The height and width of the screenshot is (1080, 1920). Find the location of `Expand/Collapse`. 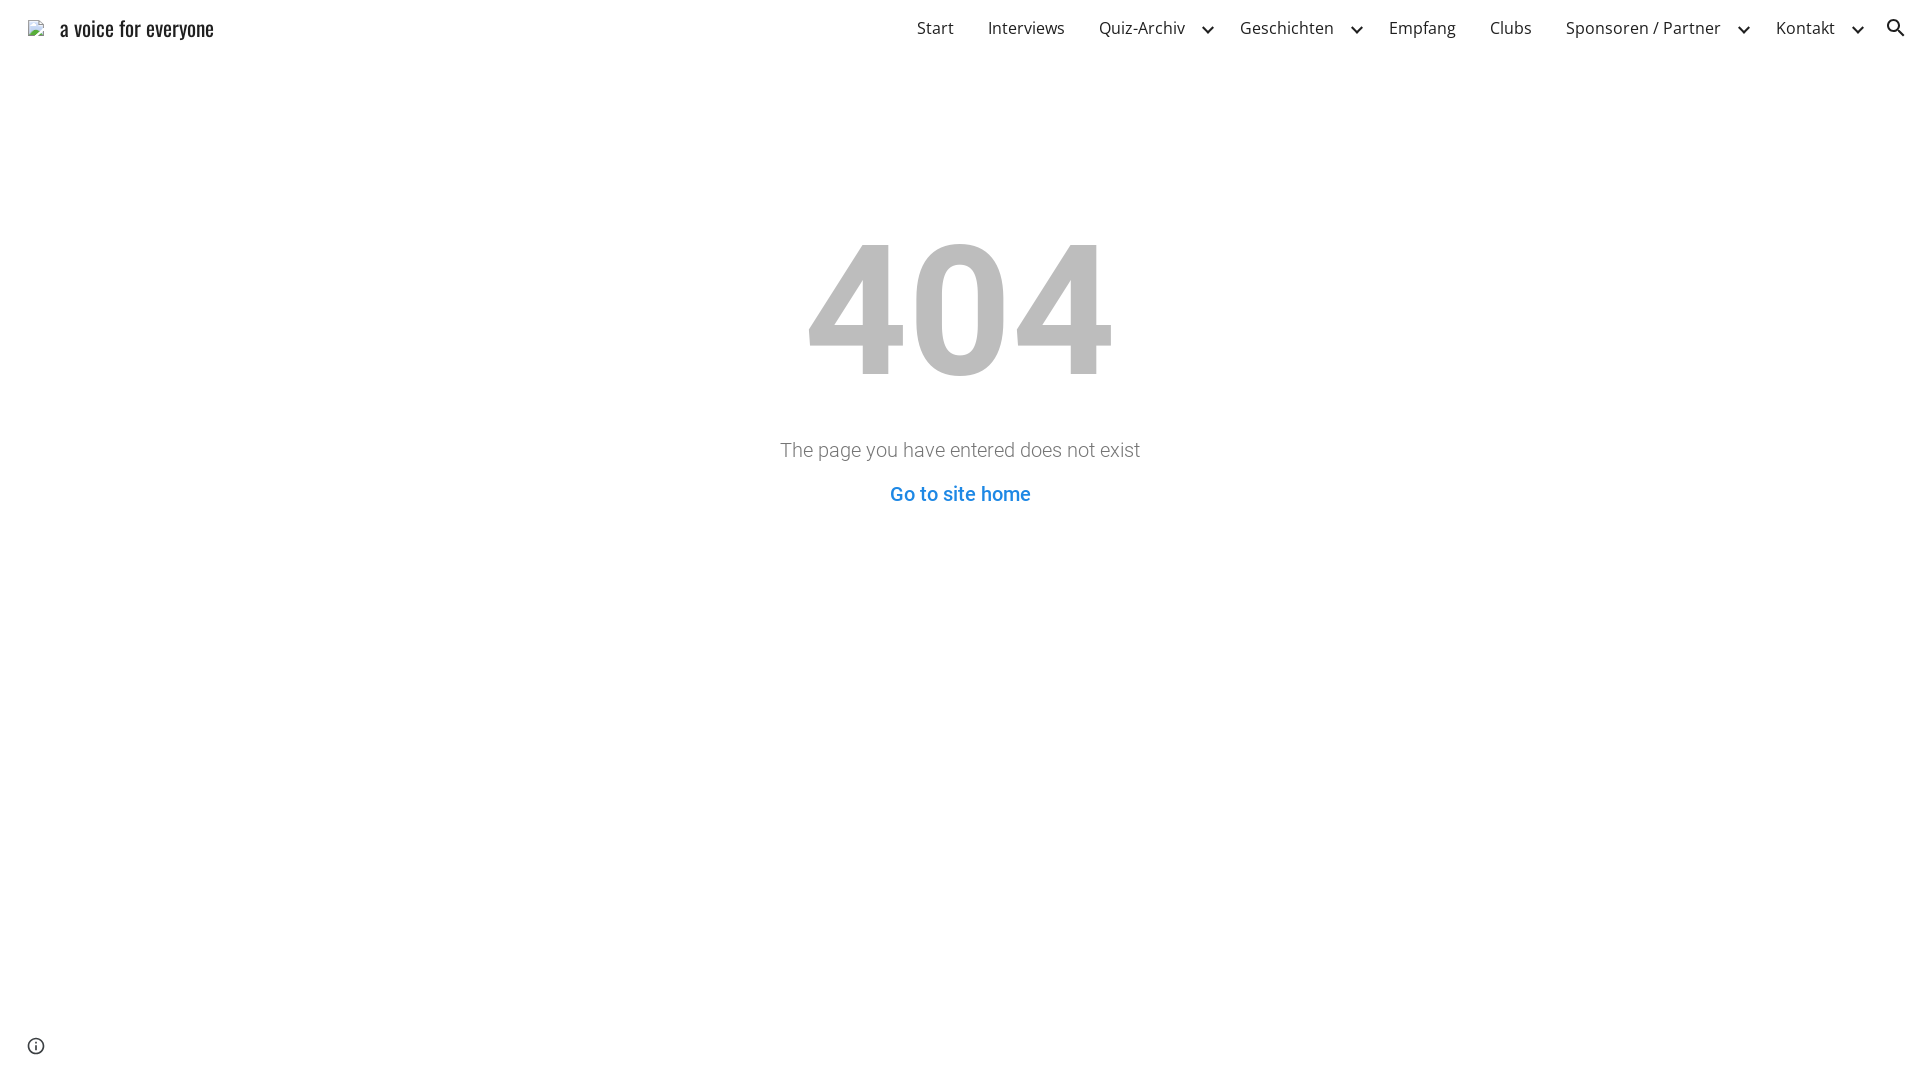

Expand/Collapse is located at coordinates (1207, 28).